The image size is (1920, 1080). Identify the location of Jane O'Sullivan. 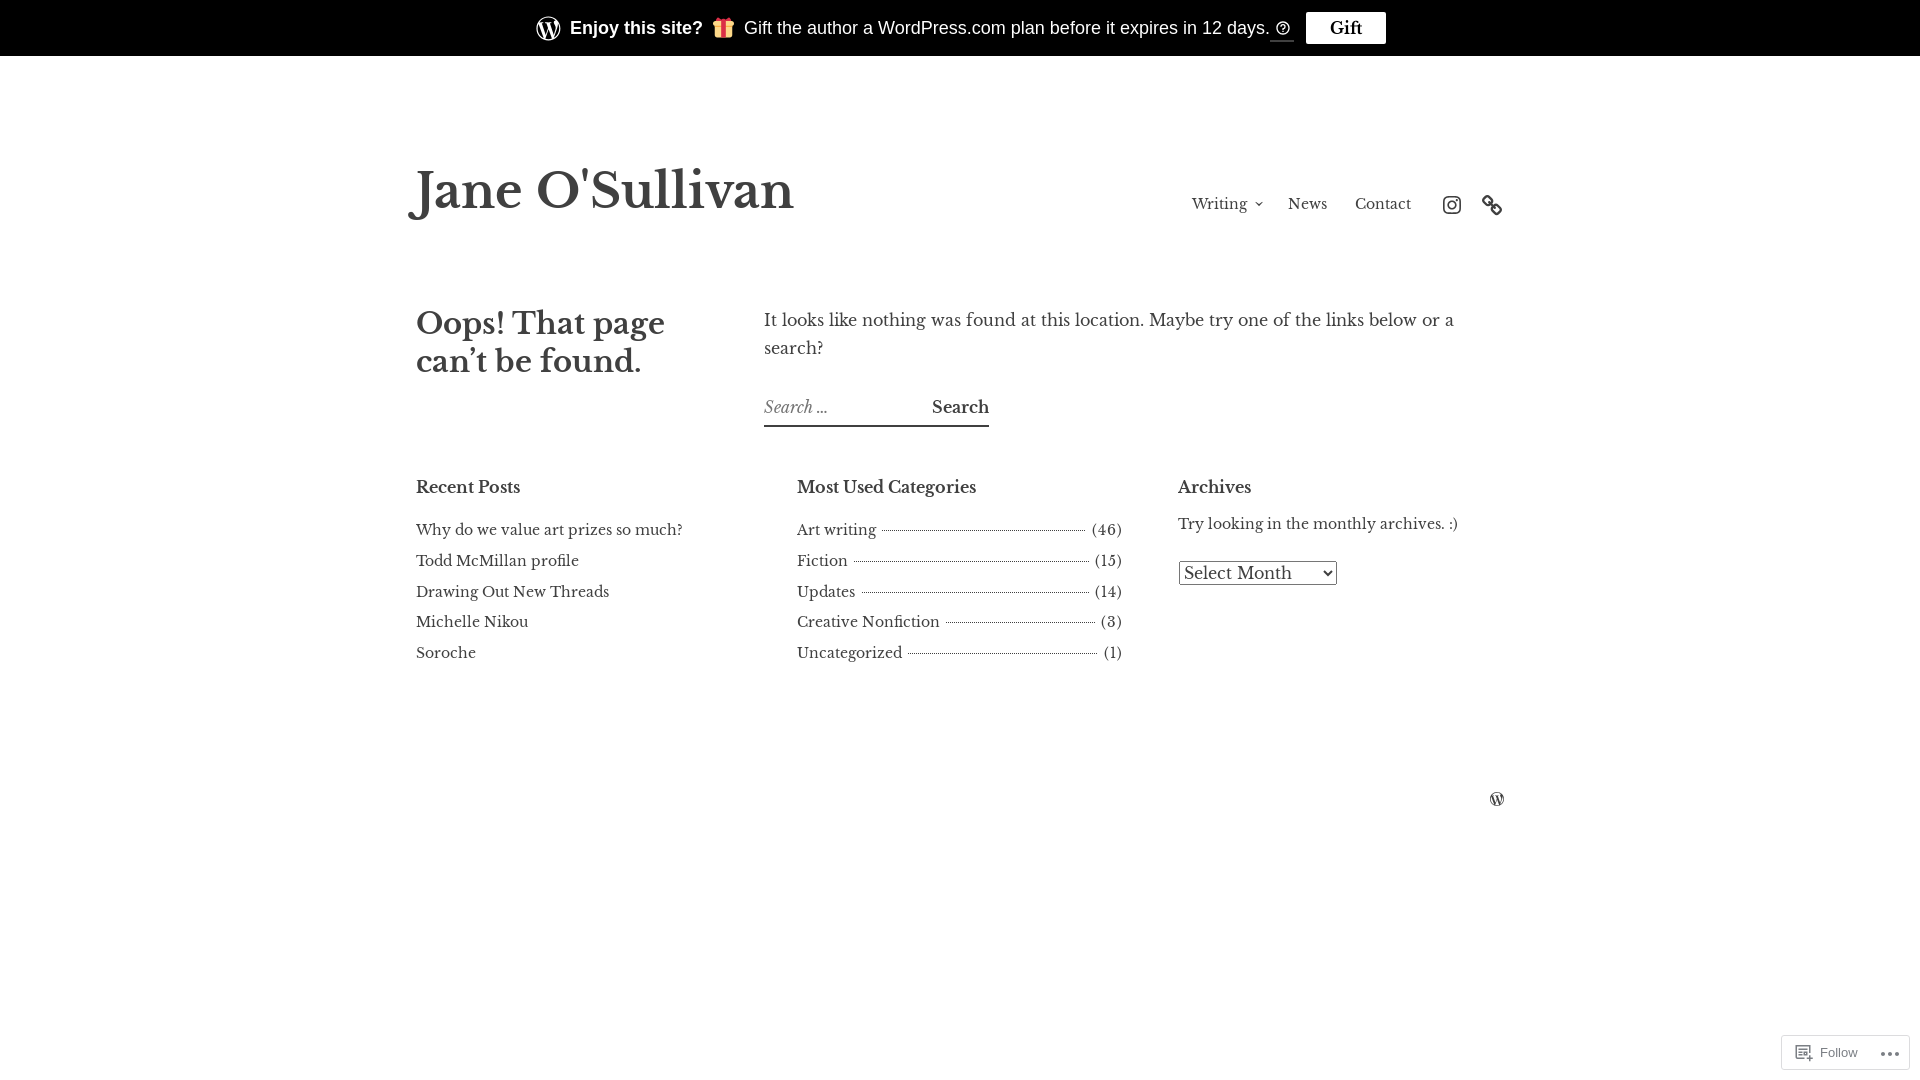
(605, 192).